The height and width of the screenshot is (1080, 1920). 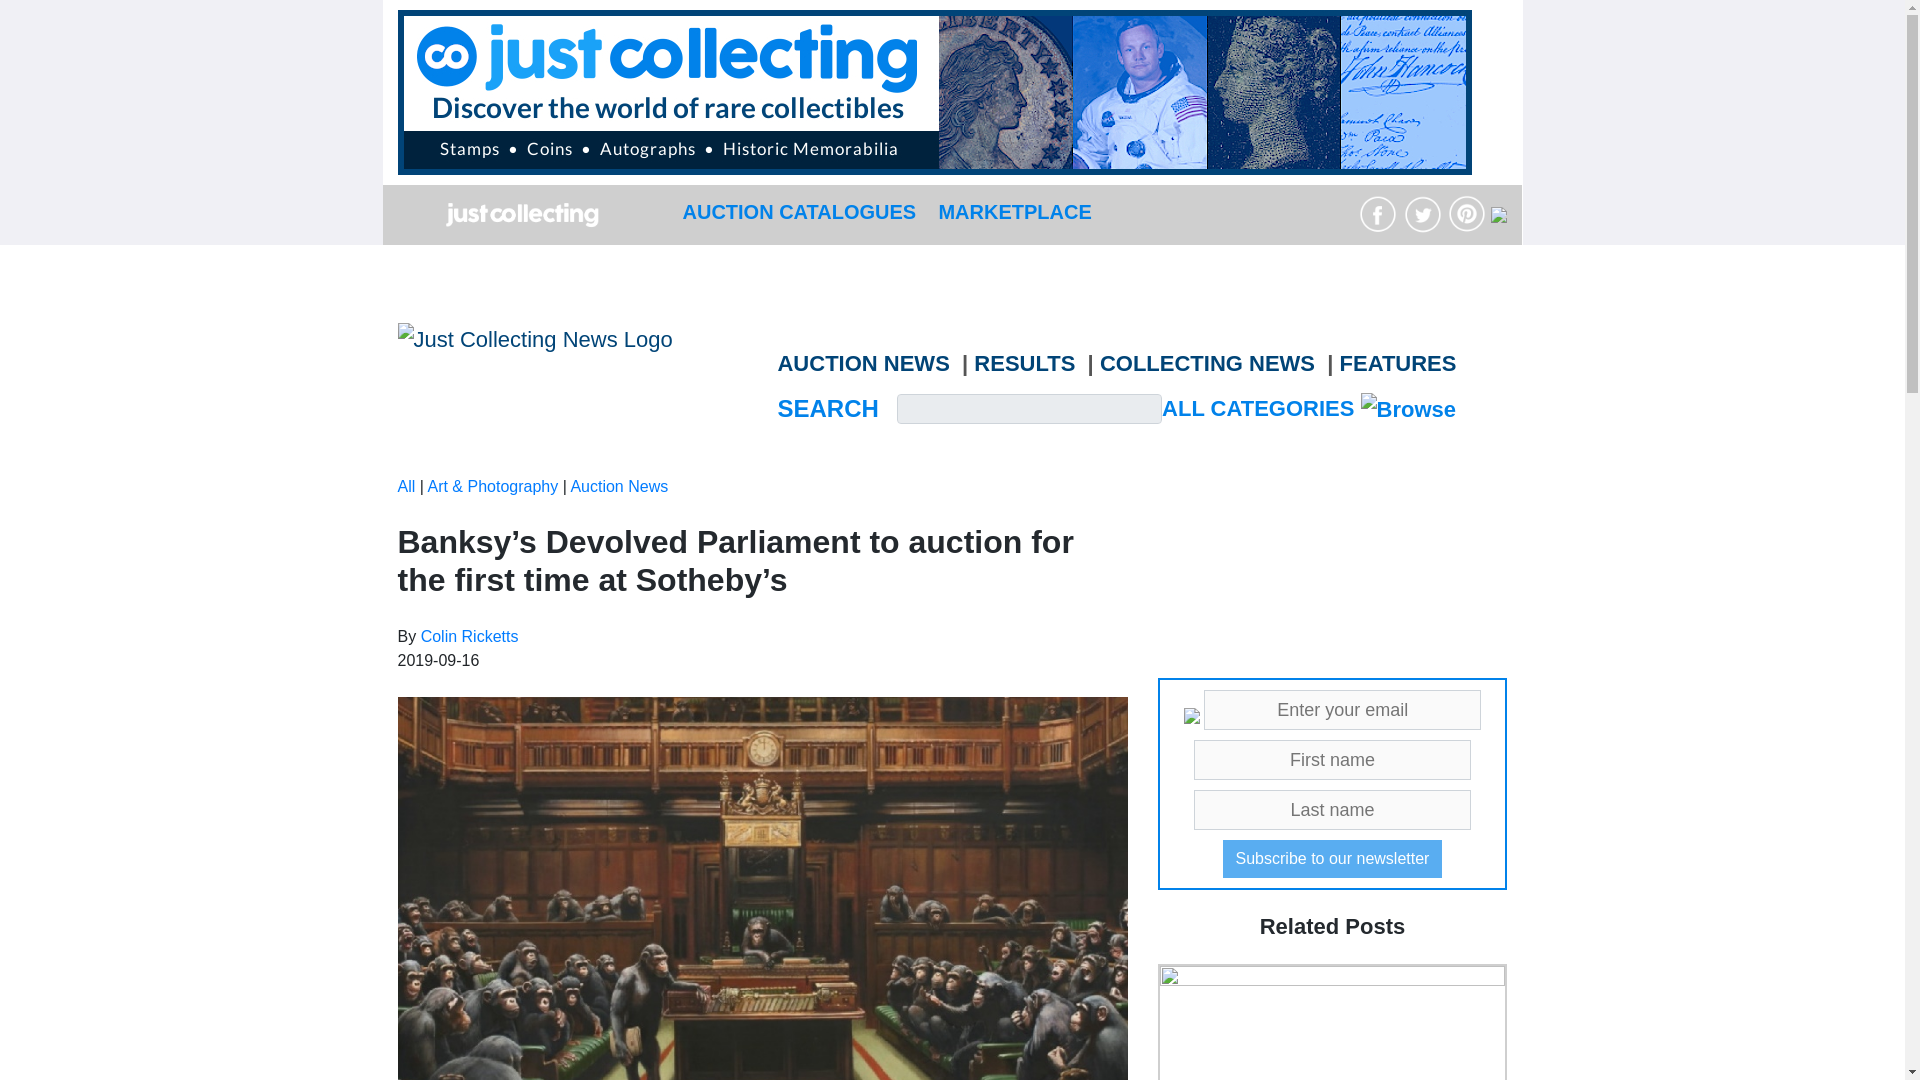 I want to click on Search for..., so click(x=1030, y=409).